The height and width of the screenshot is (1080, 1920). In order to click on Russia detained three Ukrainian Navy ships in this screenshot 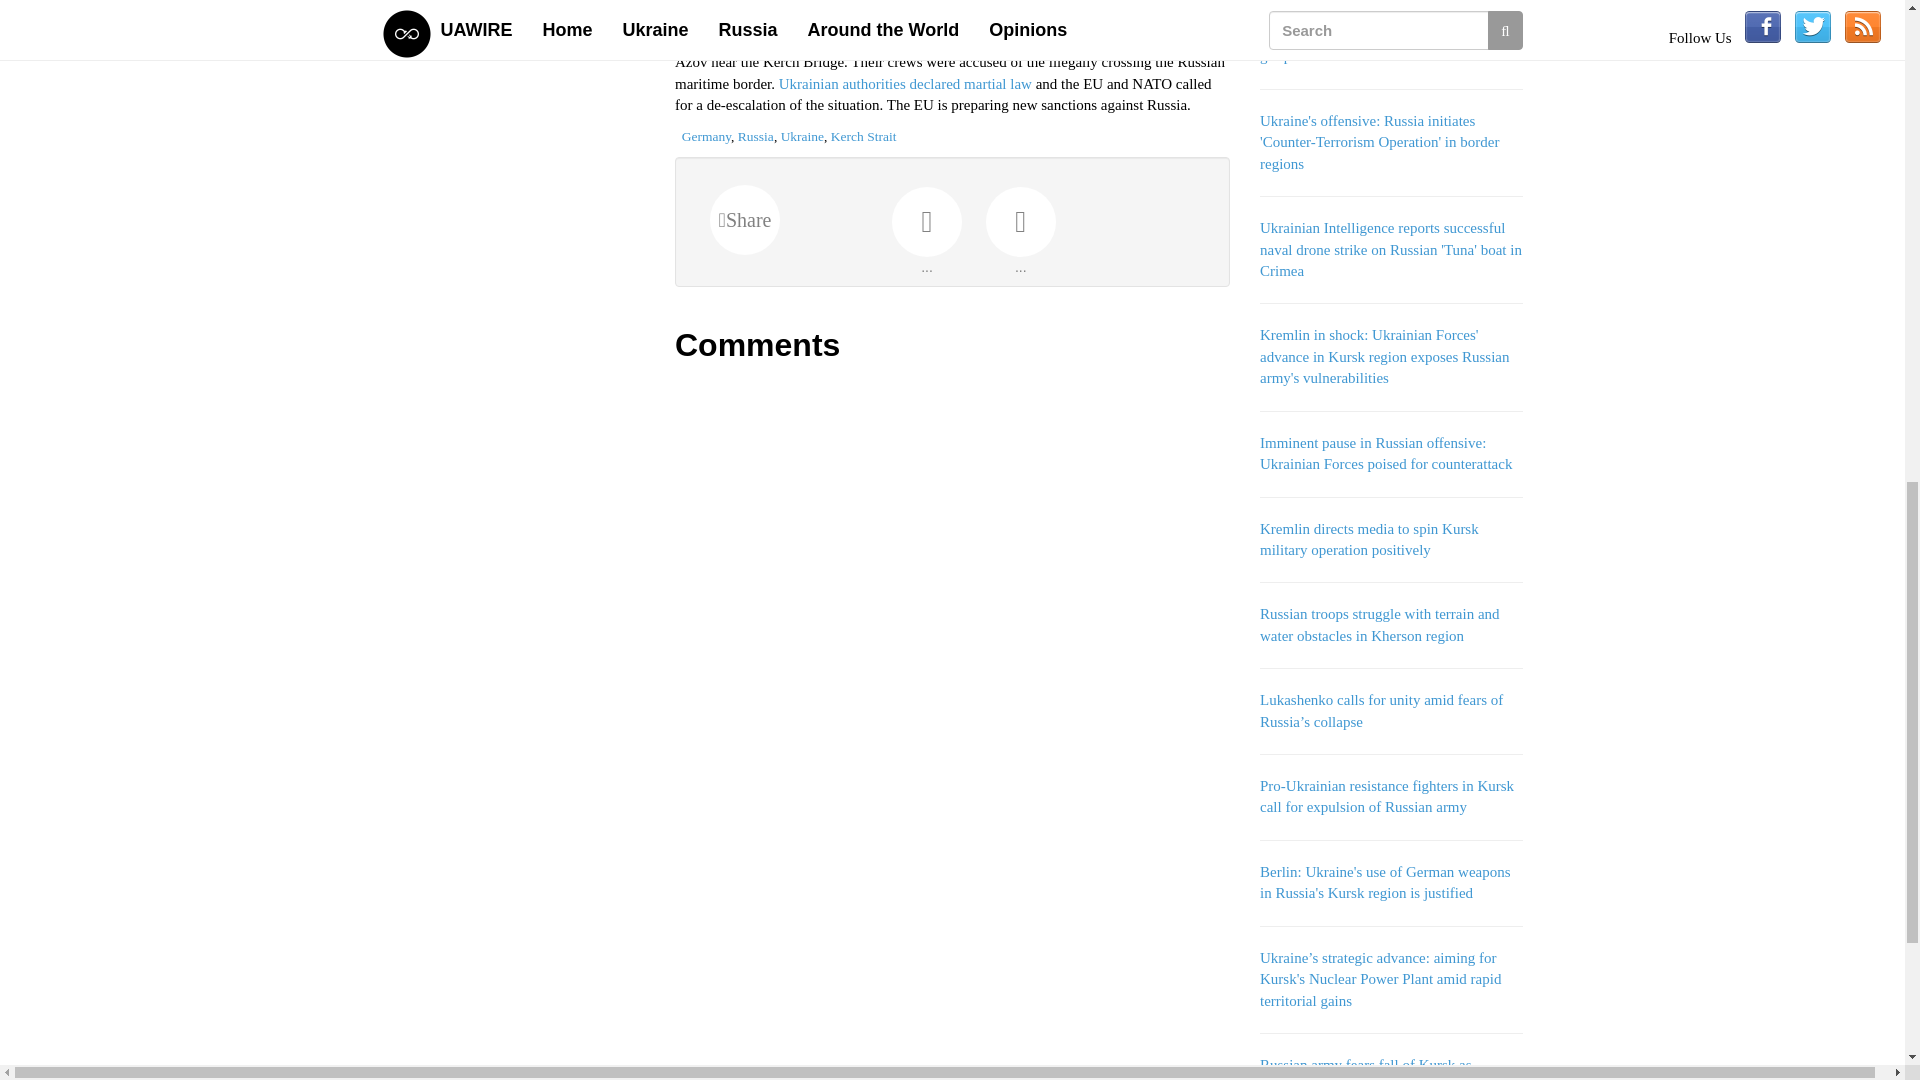, I will do `click(880, 40)`.